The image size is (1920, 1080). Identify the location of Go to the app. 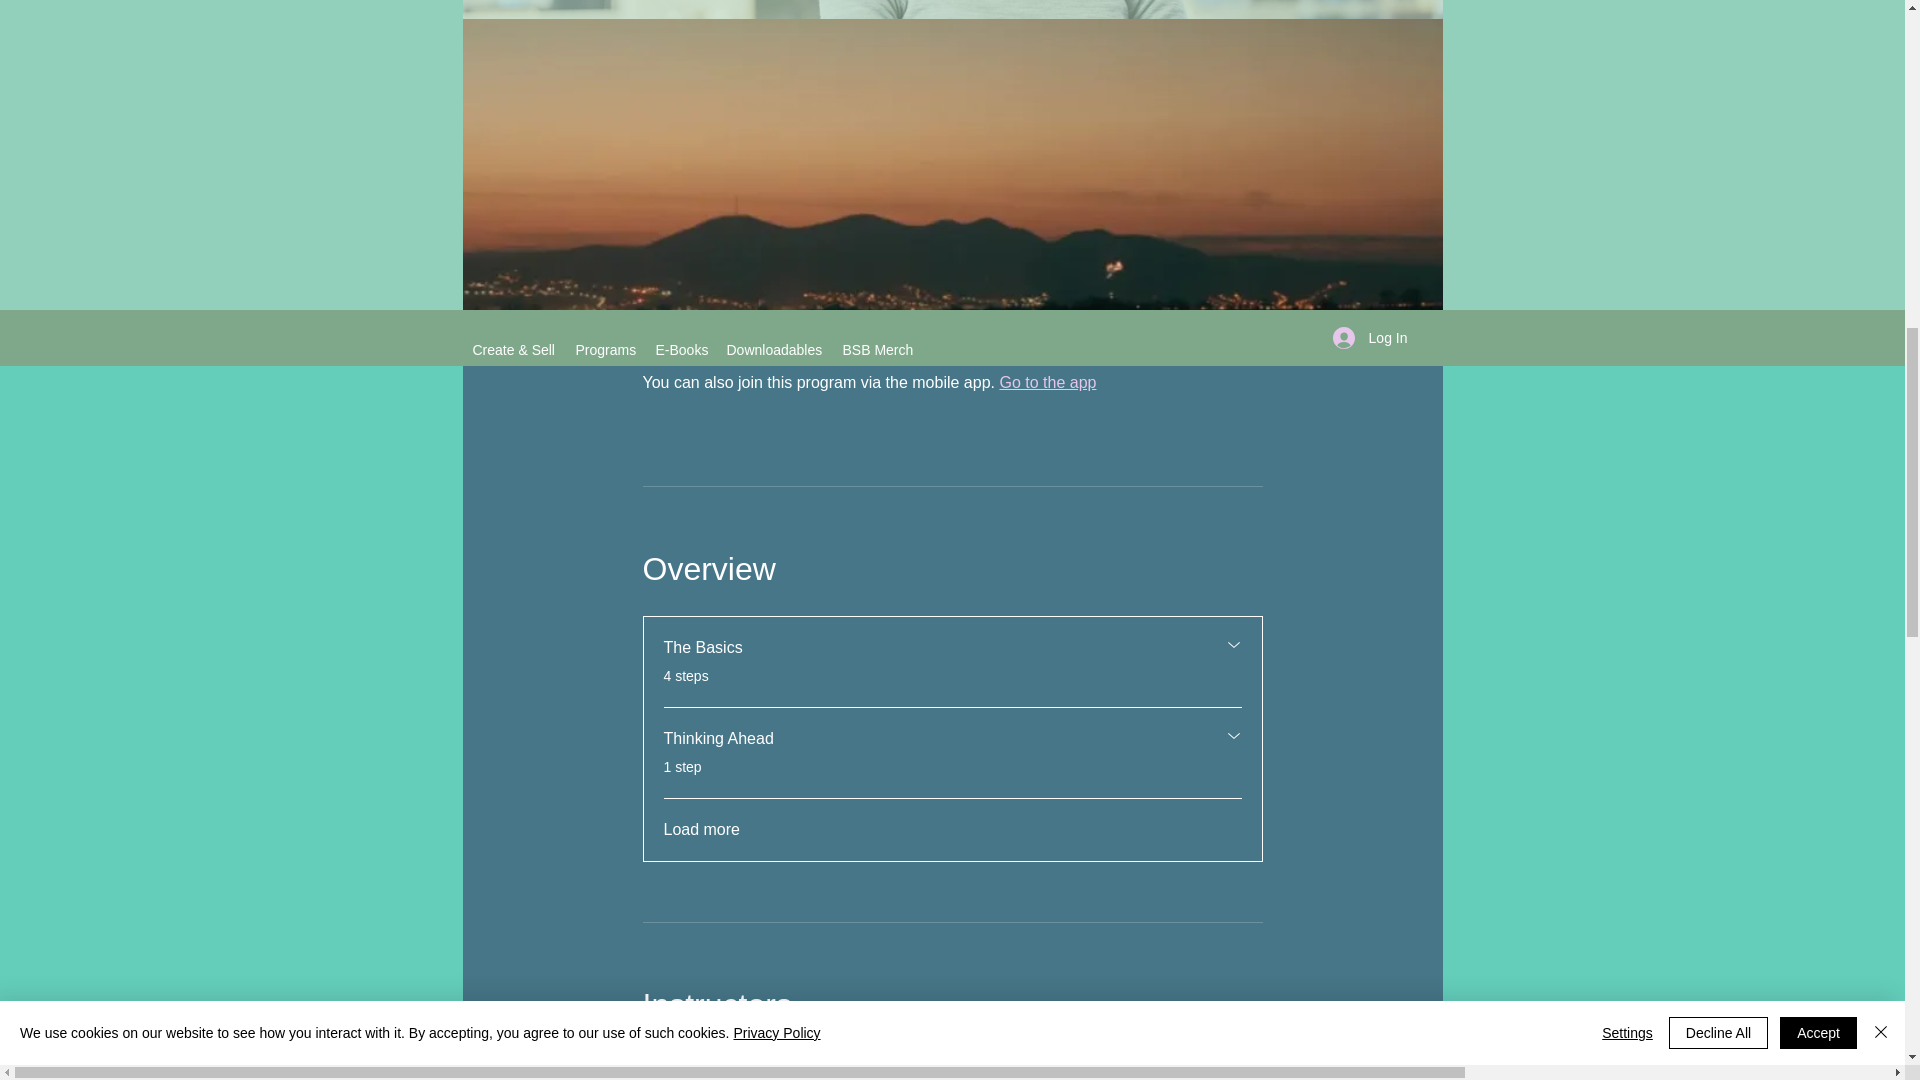
(945, 752).